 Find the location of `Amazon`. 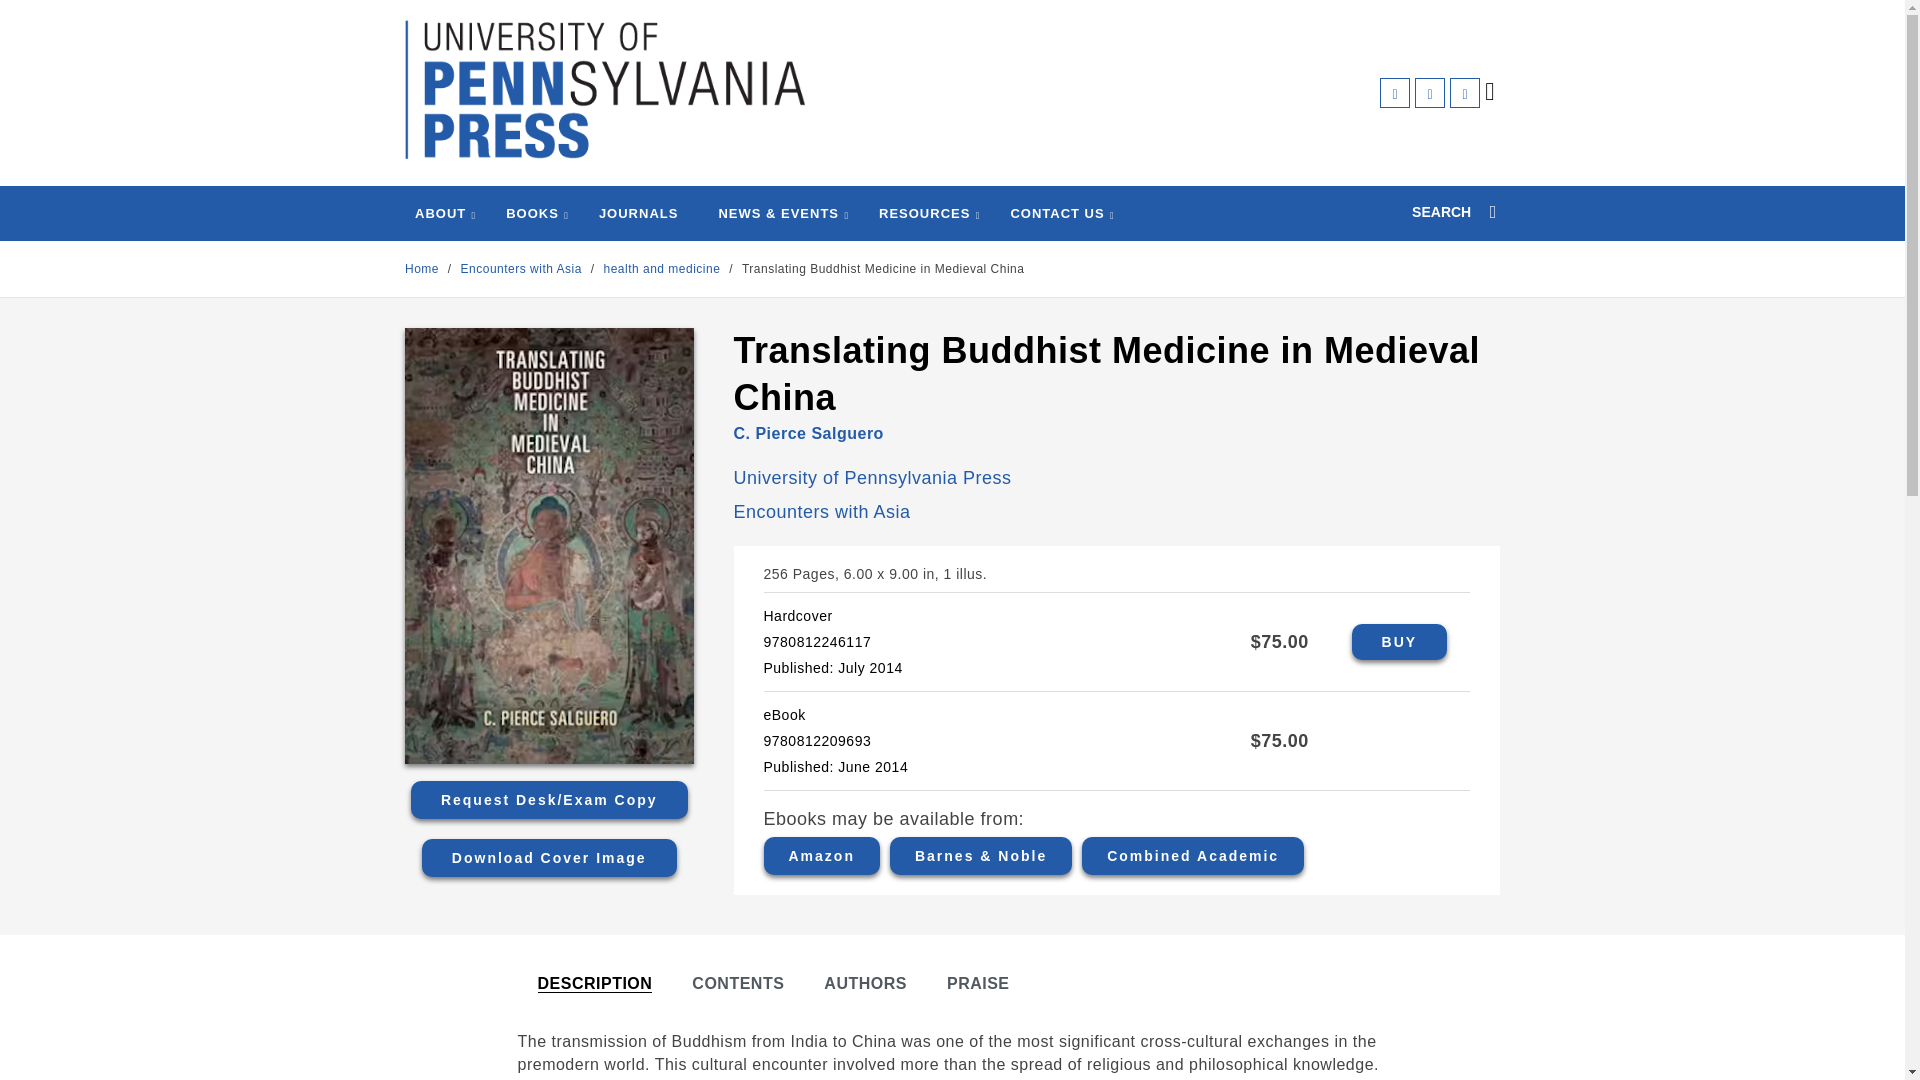

Amazon is located at coordinates (822, 856).